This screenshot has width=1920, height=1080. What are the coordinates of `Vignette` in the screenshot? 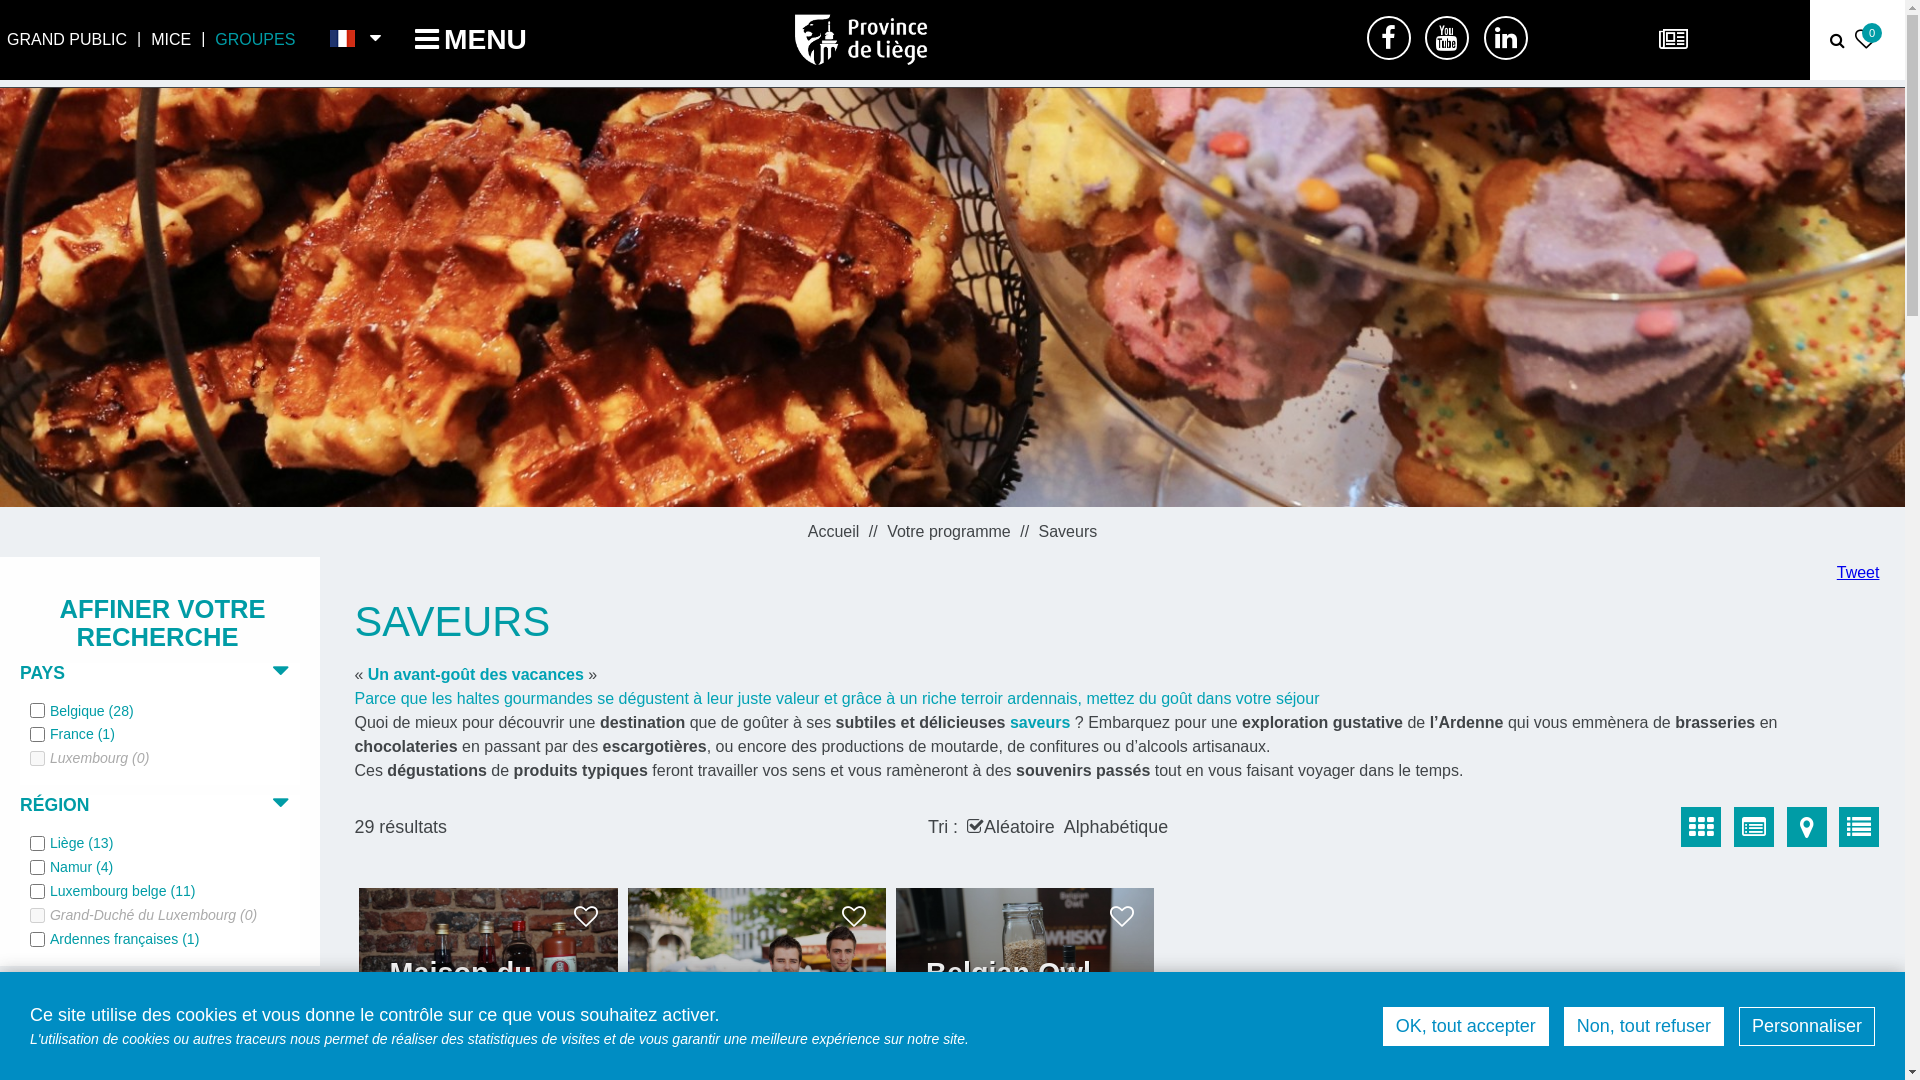 It's located at (1701, 827).